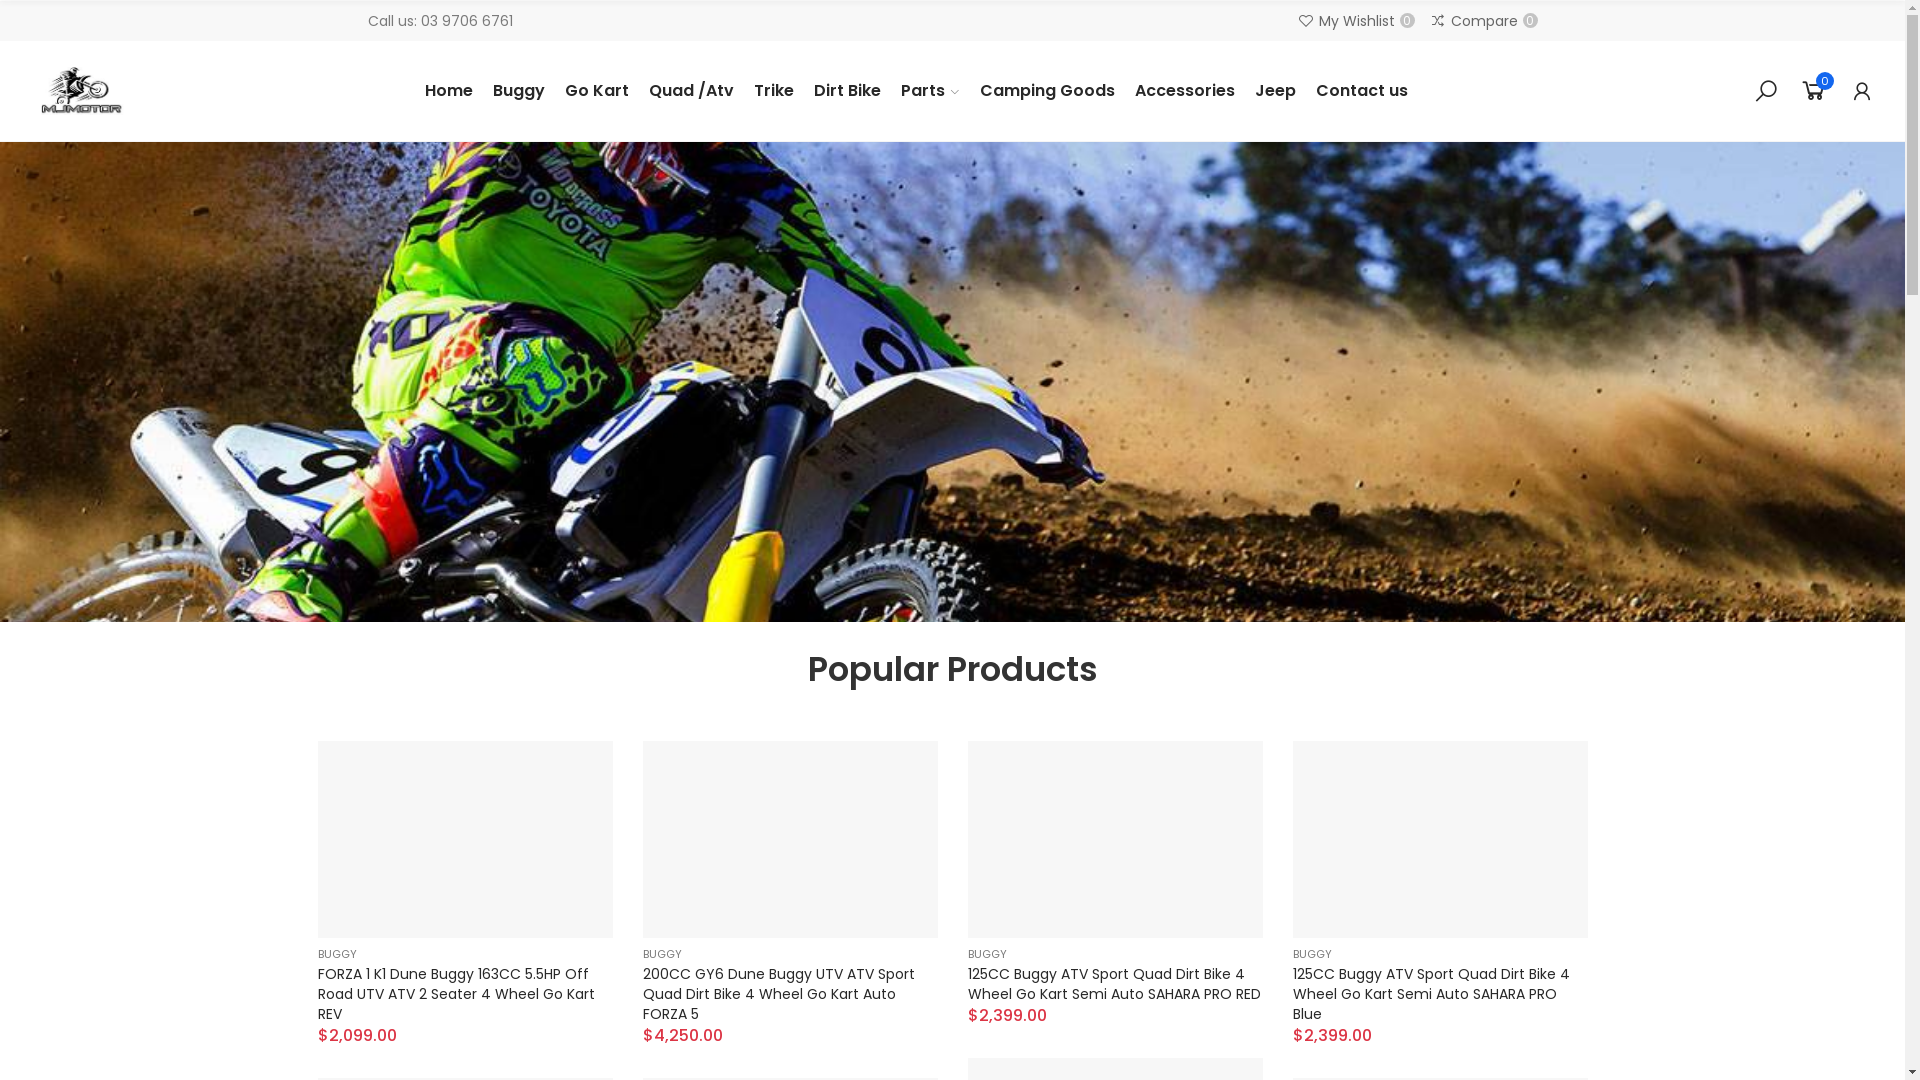 The height and width of the screenshot is (1080, 1920). Describe the element at coordinates (773, 91) in the screenshot. I see `Trike` at that location.